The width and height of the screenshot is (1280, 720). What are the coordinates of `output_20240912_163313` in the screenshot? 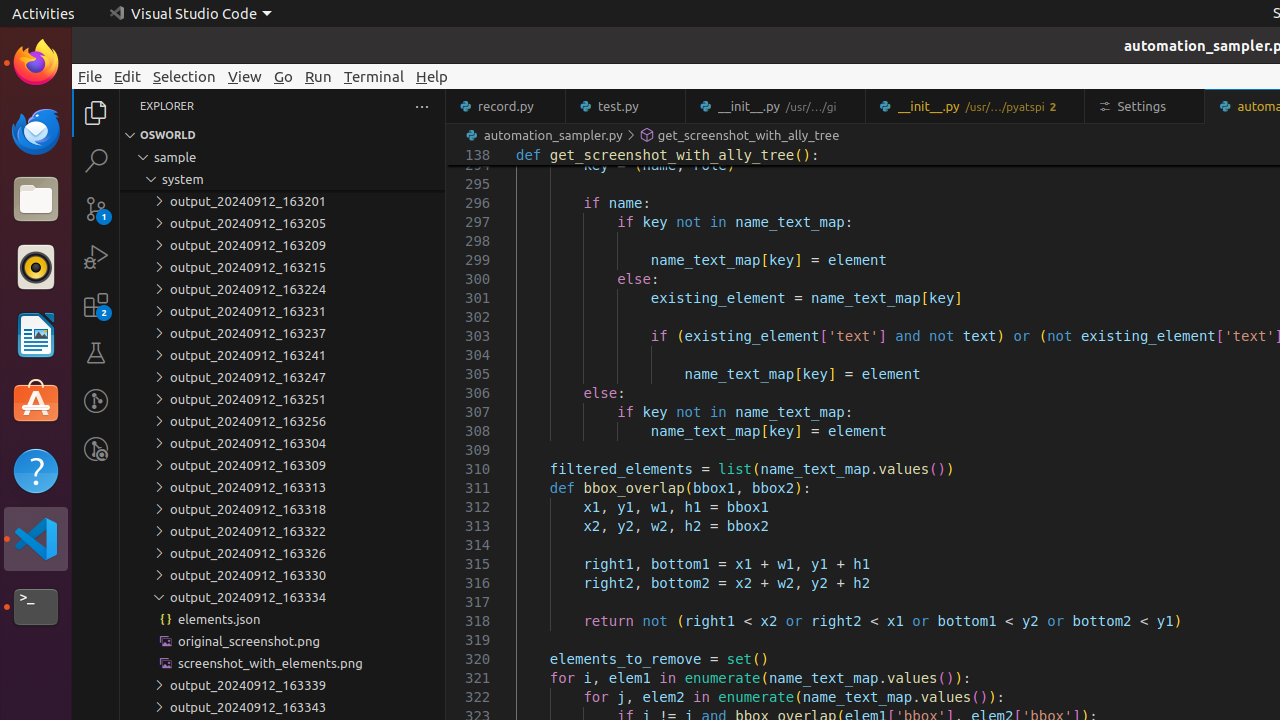 It's located at (282, 487).